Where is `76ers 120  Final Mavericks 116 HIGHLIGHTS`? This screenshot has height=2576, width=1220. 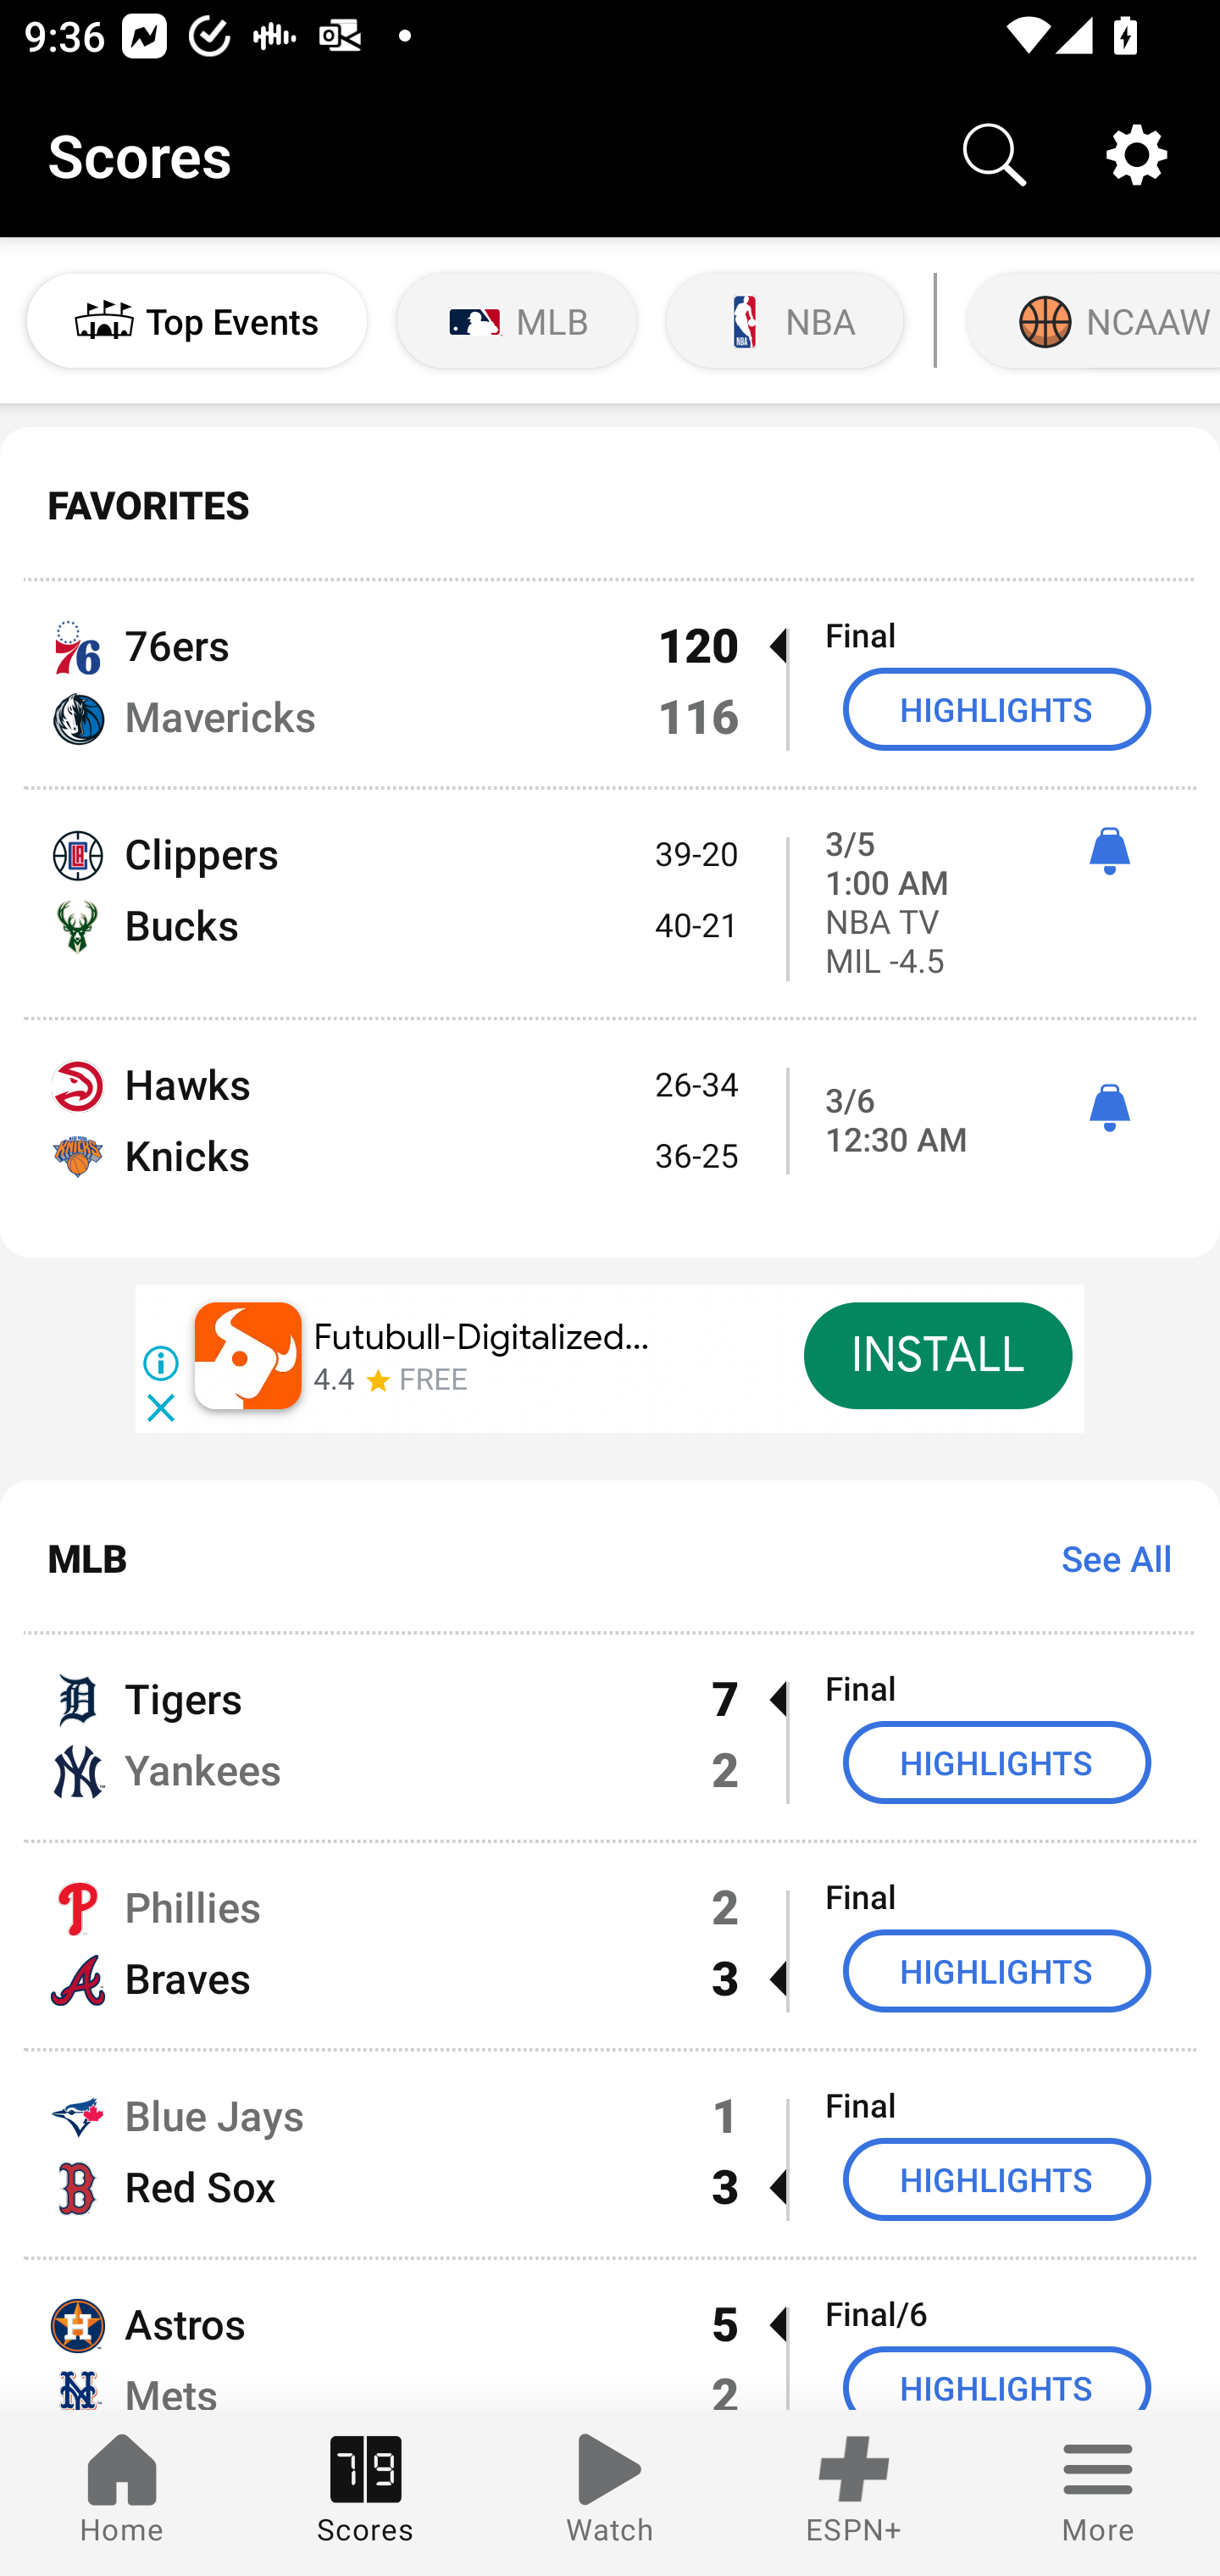 76ers 120  Final Mavericks 116 HIGHLIGHTS is located at coordinates (610, 684).